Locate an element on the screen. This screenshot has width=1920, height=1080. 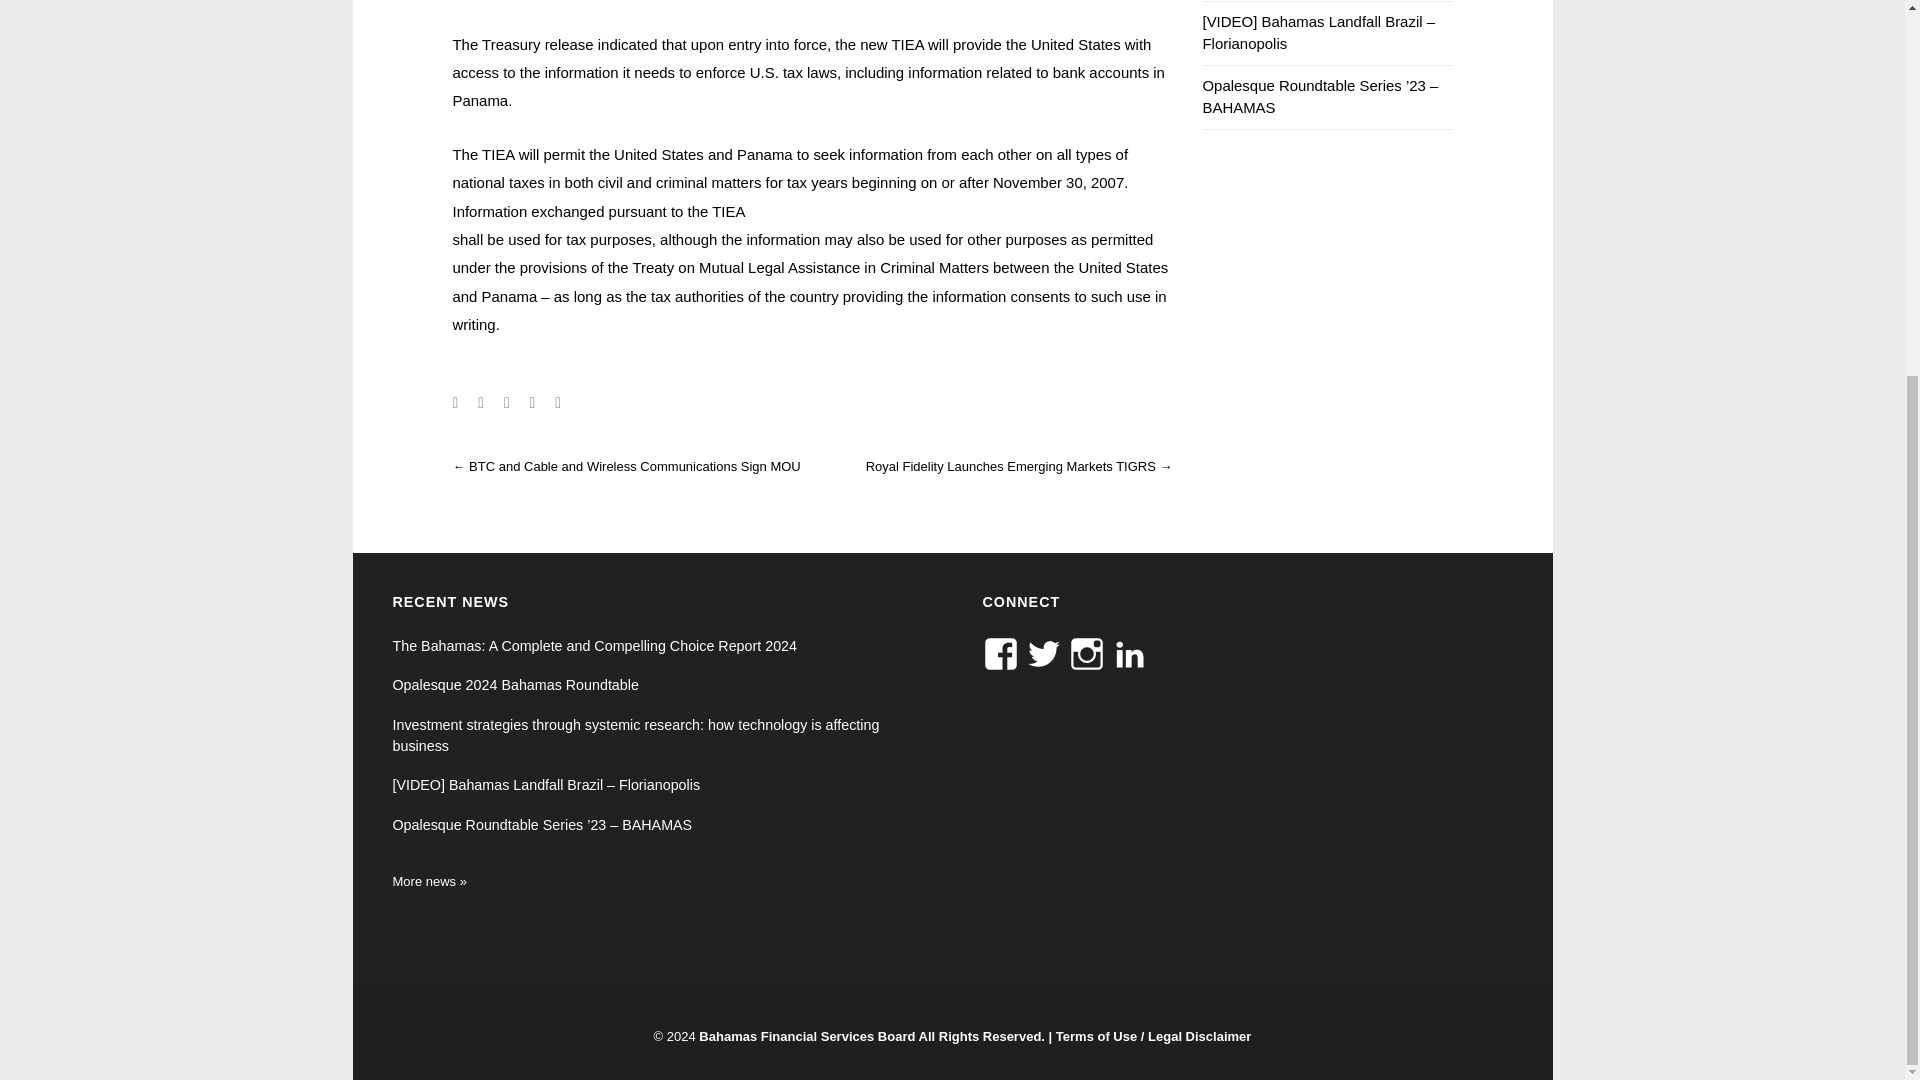
Share on Twitter is located at coordinates (480, 402).